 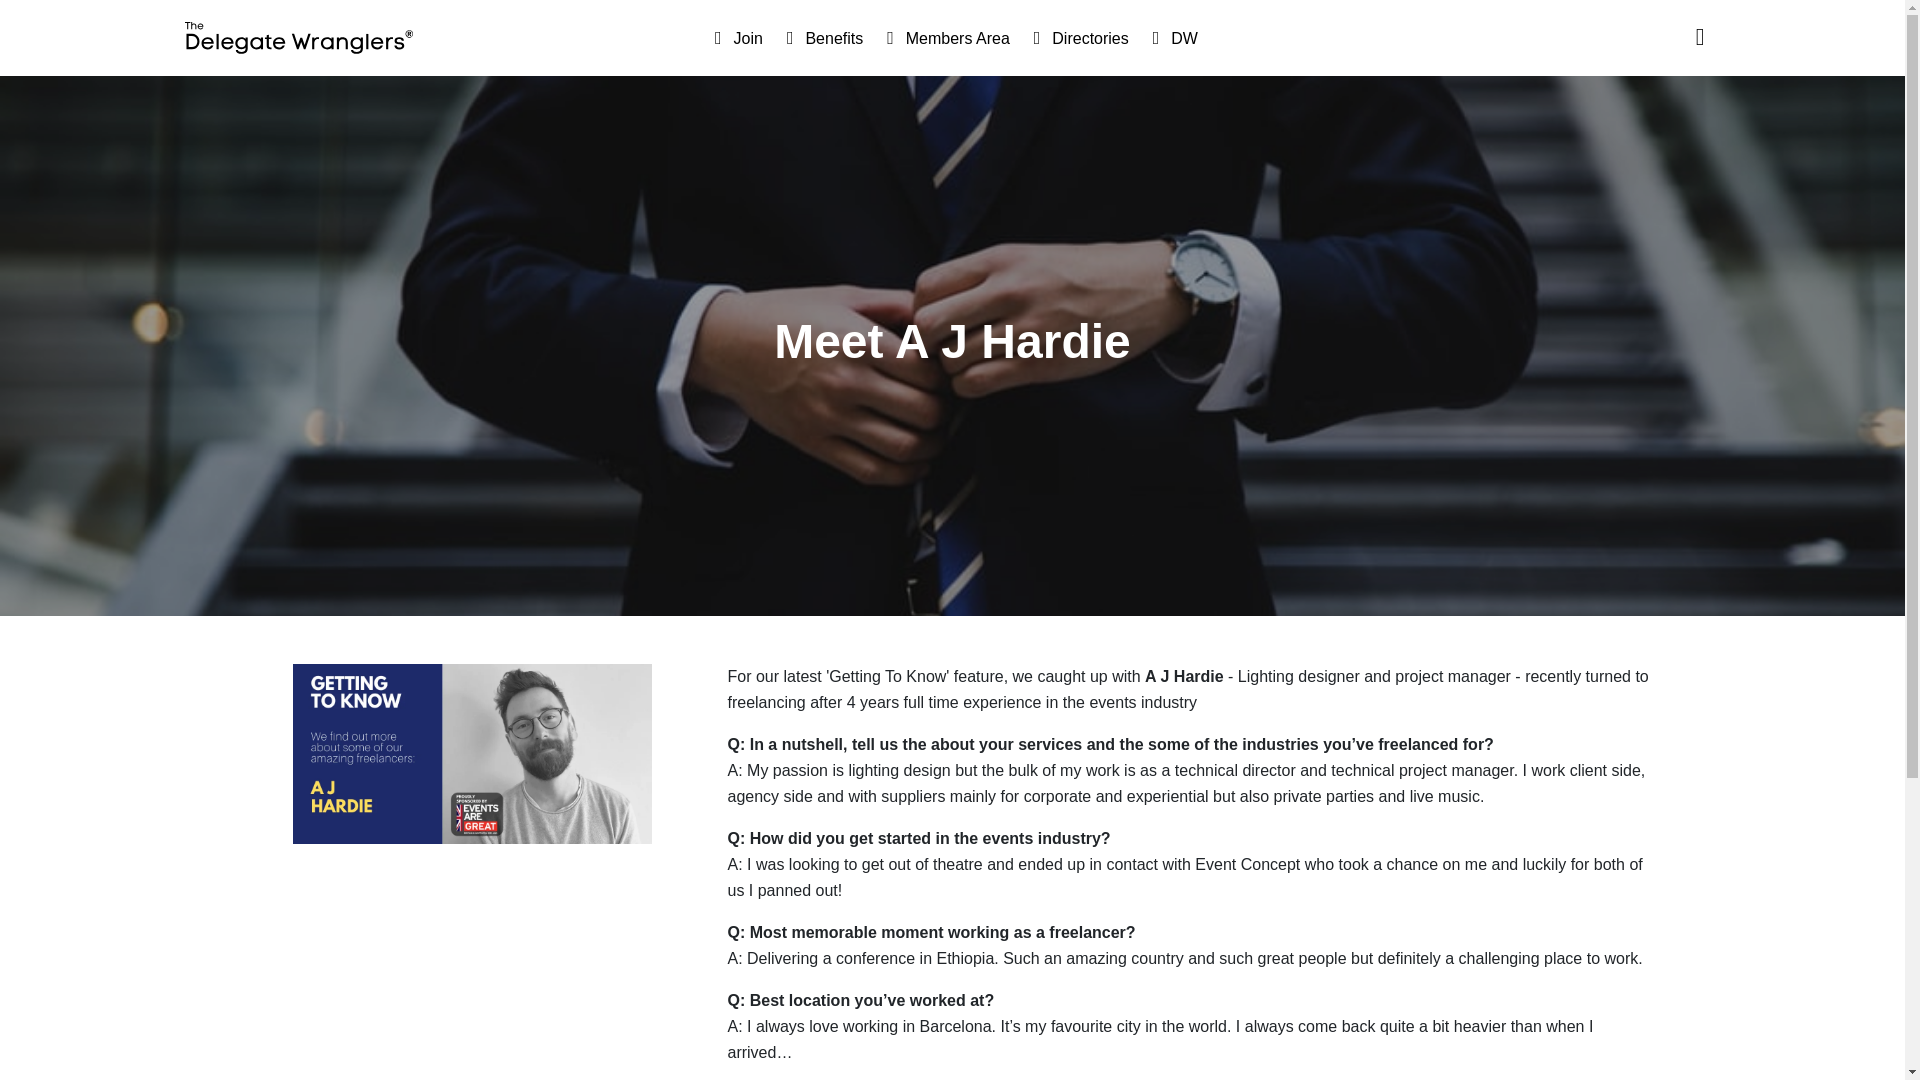 What do you see at coordinates (944, 37) in the screenshot?
I see `Members Area` at bounding box center [944, 37].